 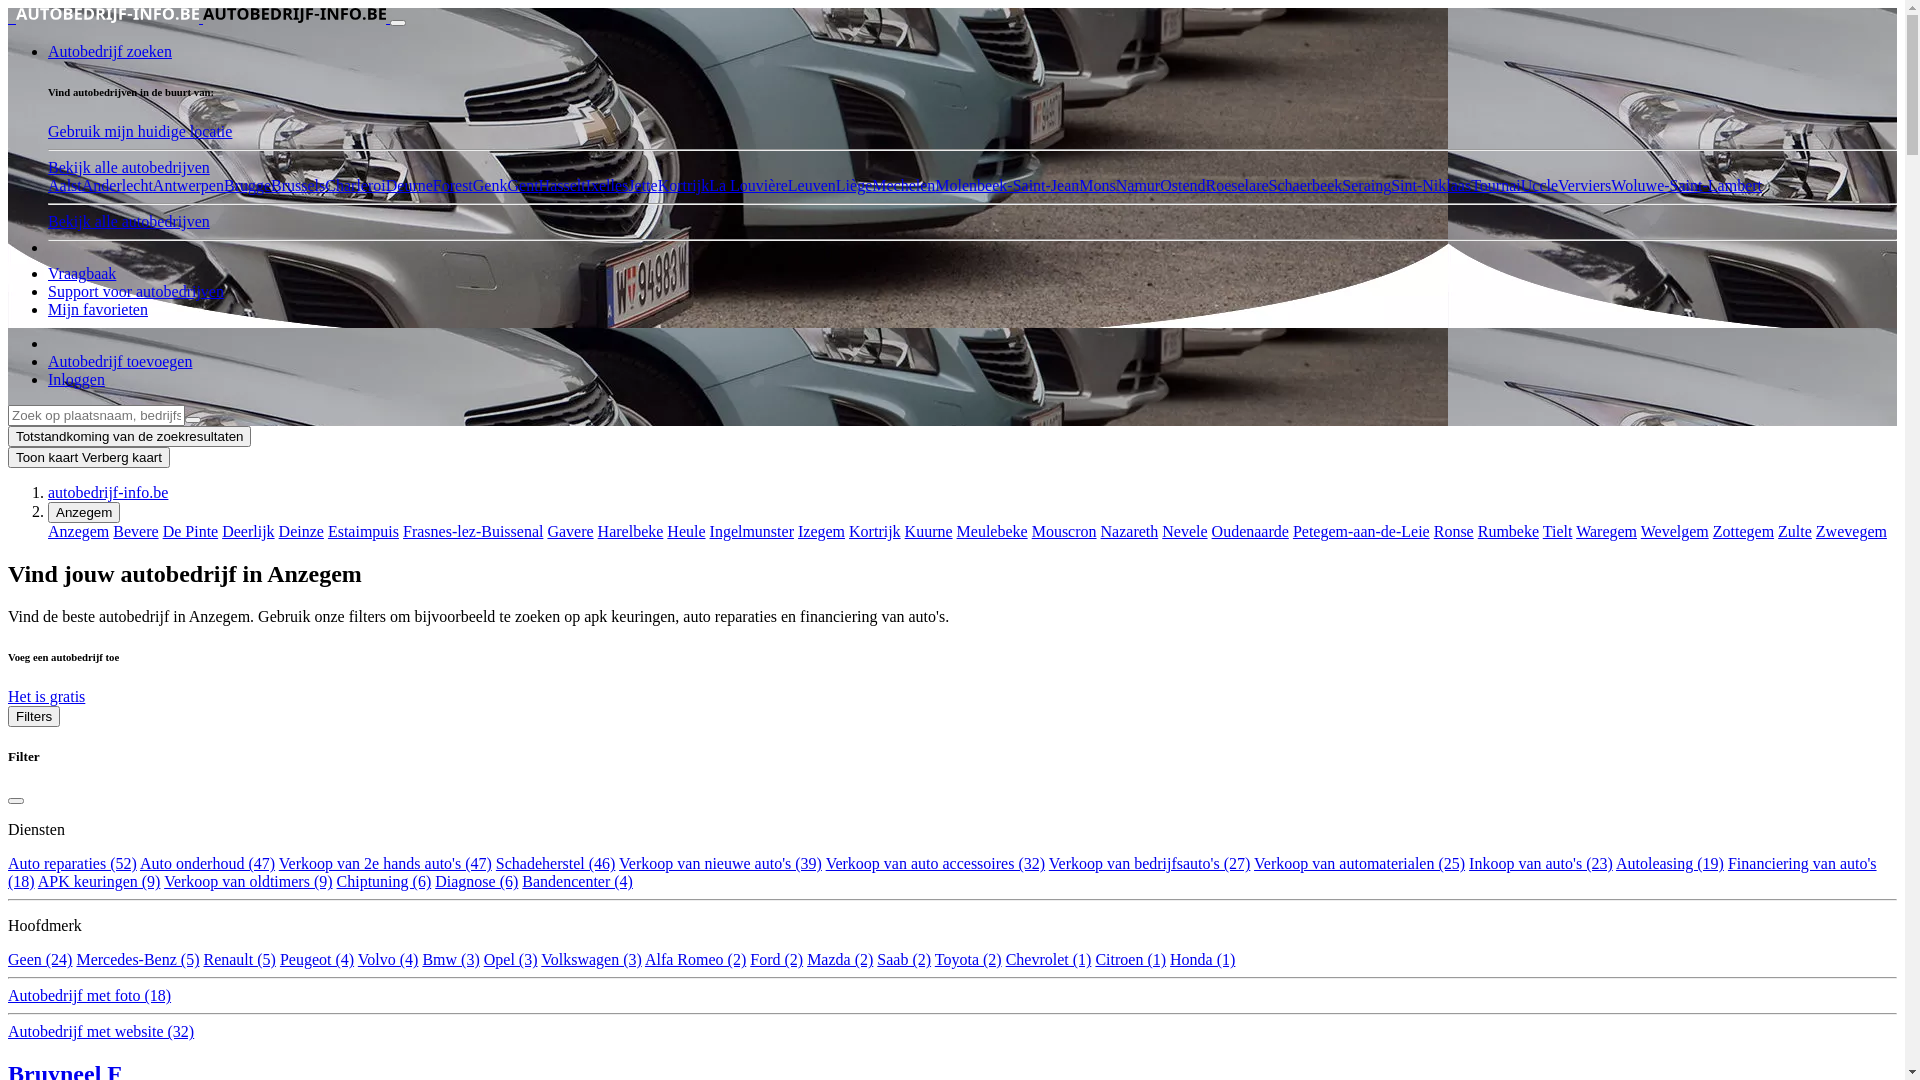 What do you see at coordinates (1496, 186) in the screenshot?
I see `Tournai` at bounding box center [1496, 186].